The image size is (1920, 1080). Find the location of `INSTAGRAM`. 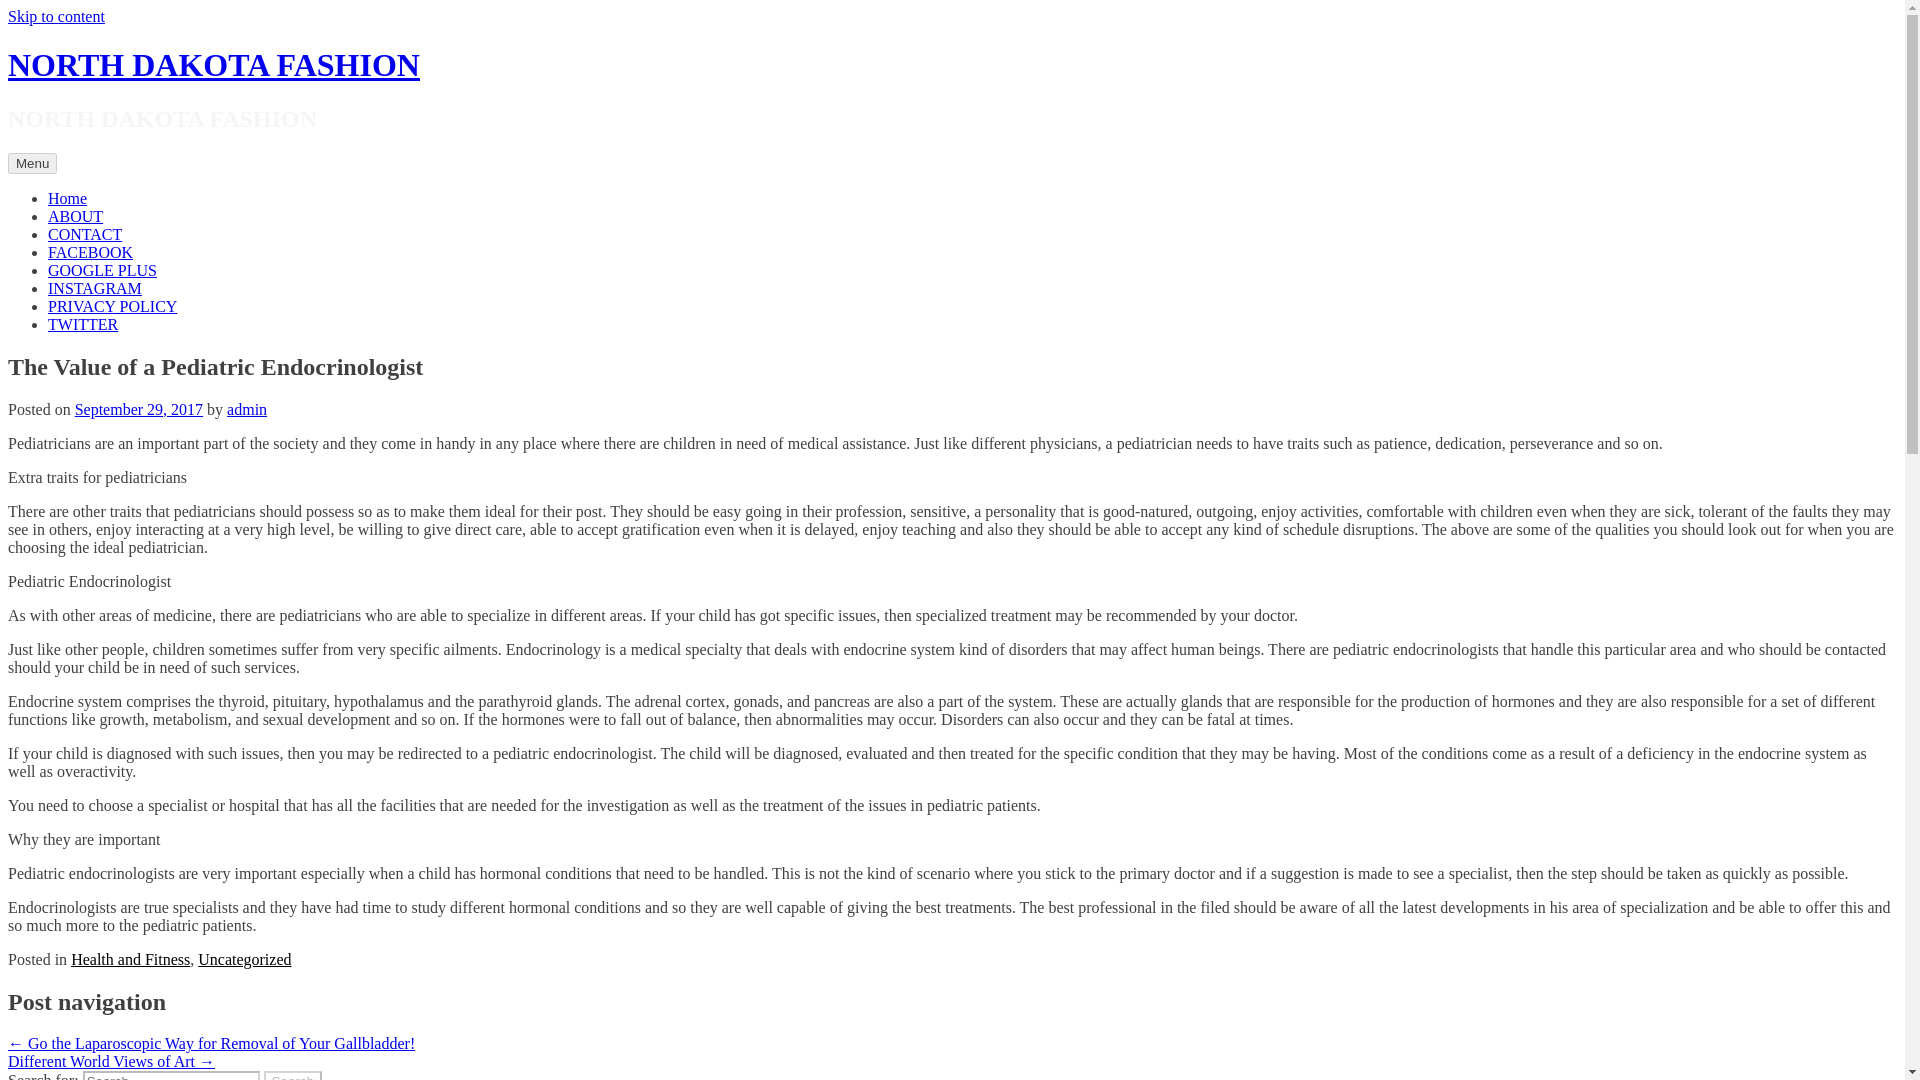

INSTAGRAM is located at coordinates (95, 288).